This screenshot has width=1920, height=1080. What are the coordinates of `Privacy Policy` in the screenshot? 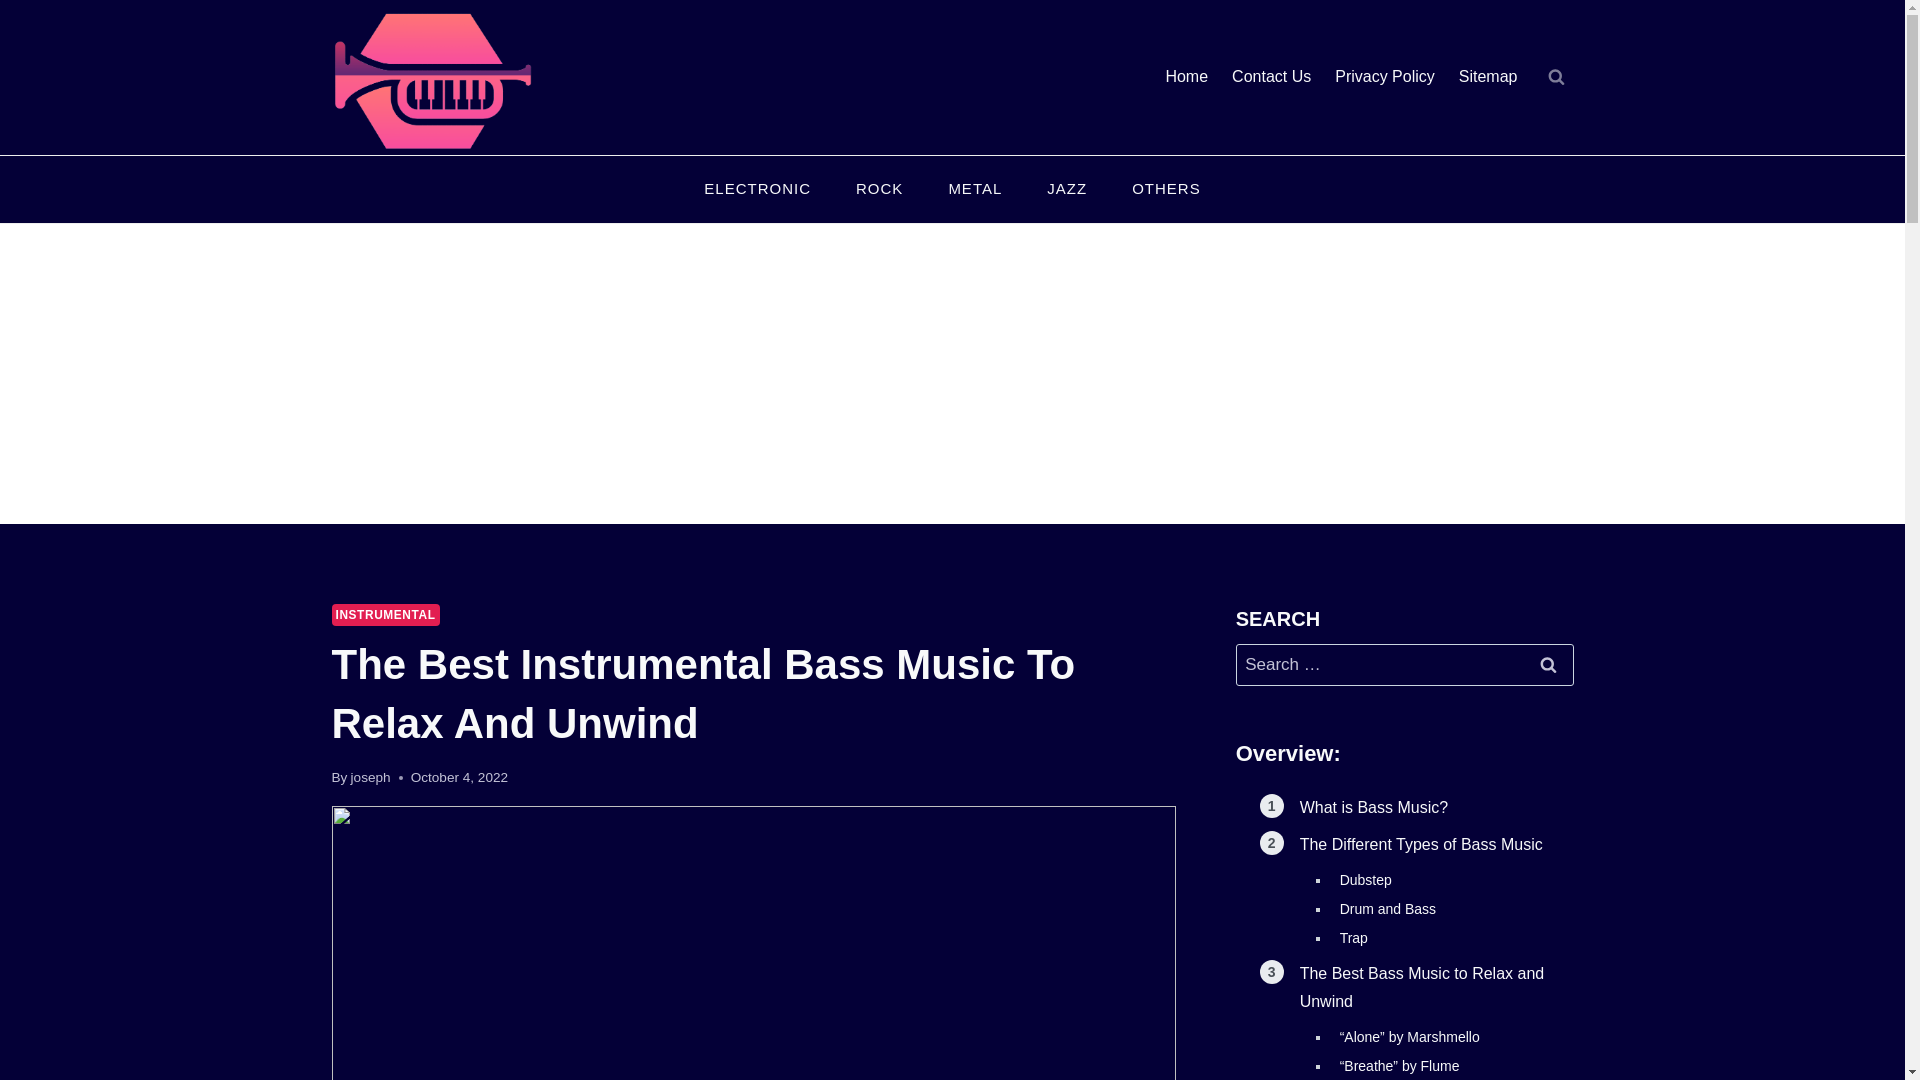 It's located at (1384, 78).